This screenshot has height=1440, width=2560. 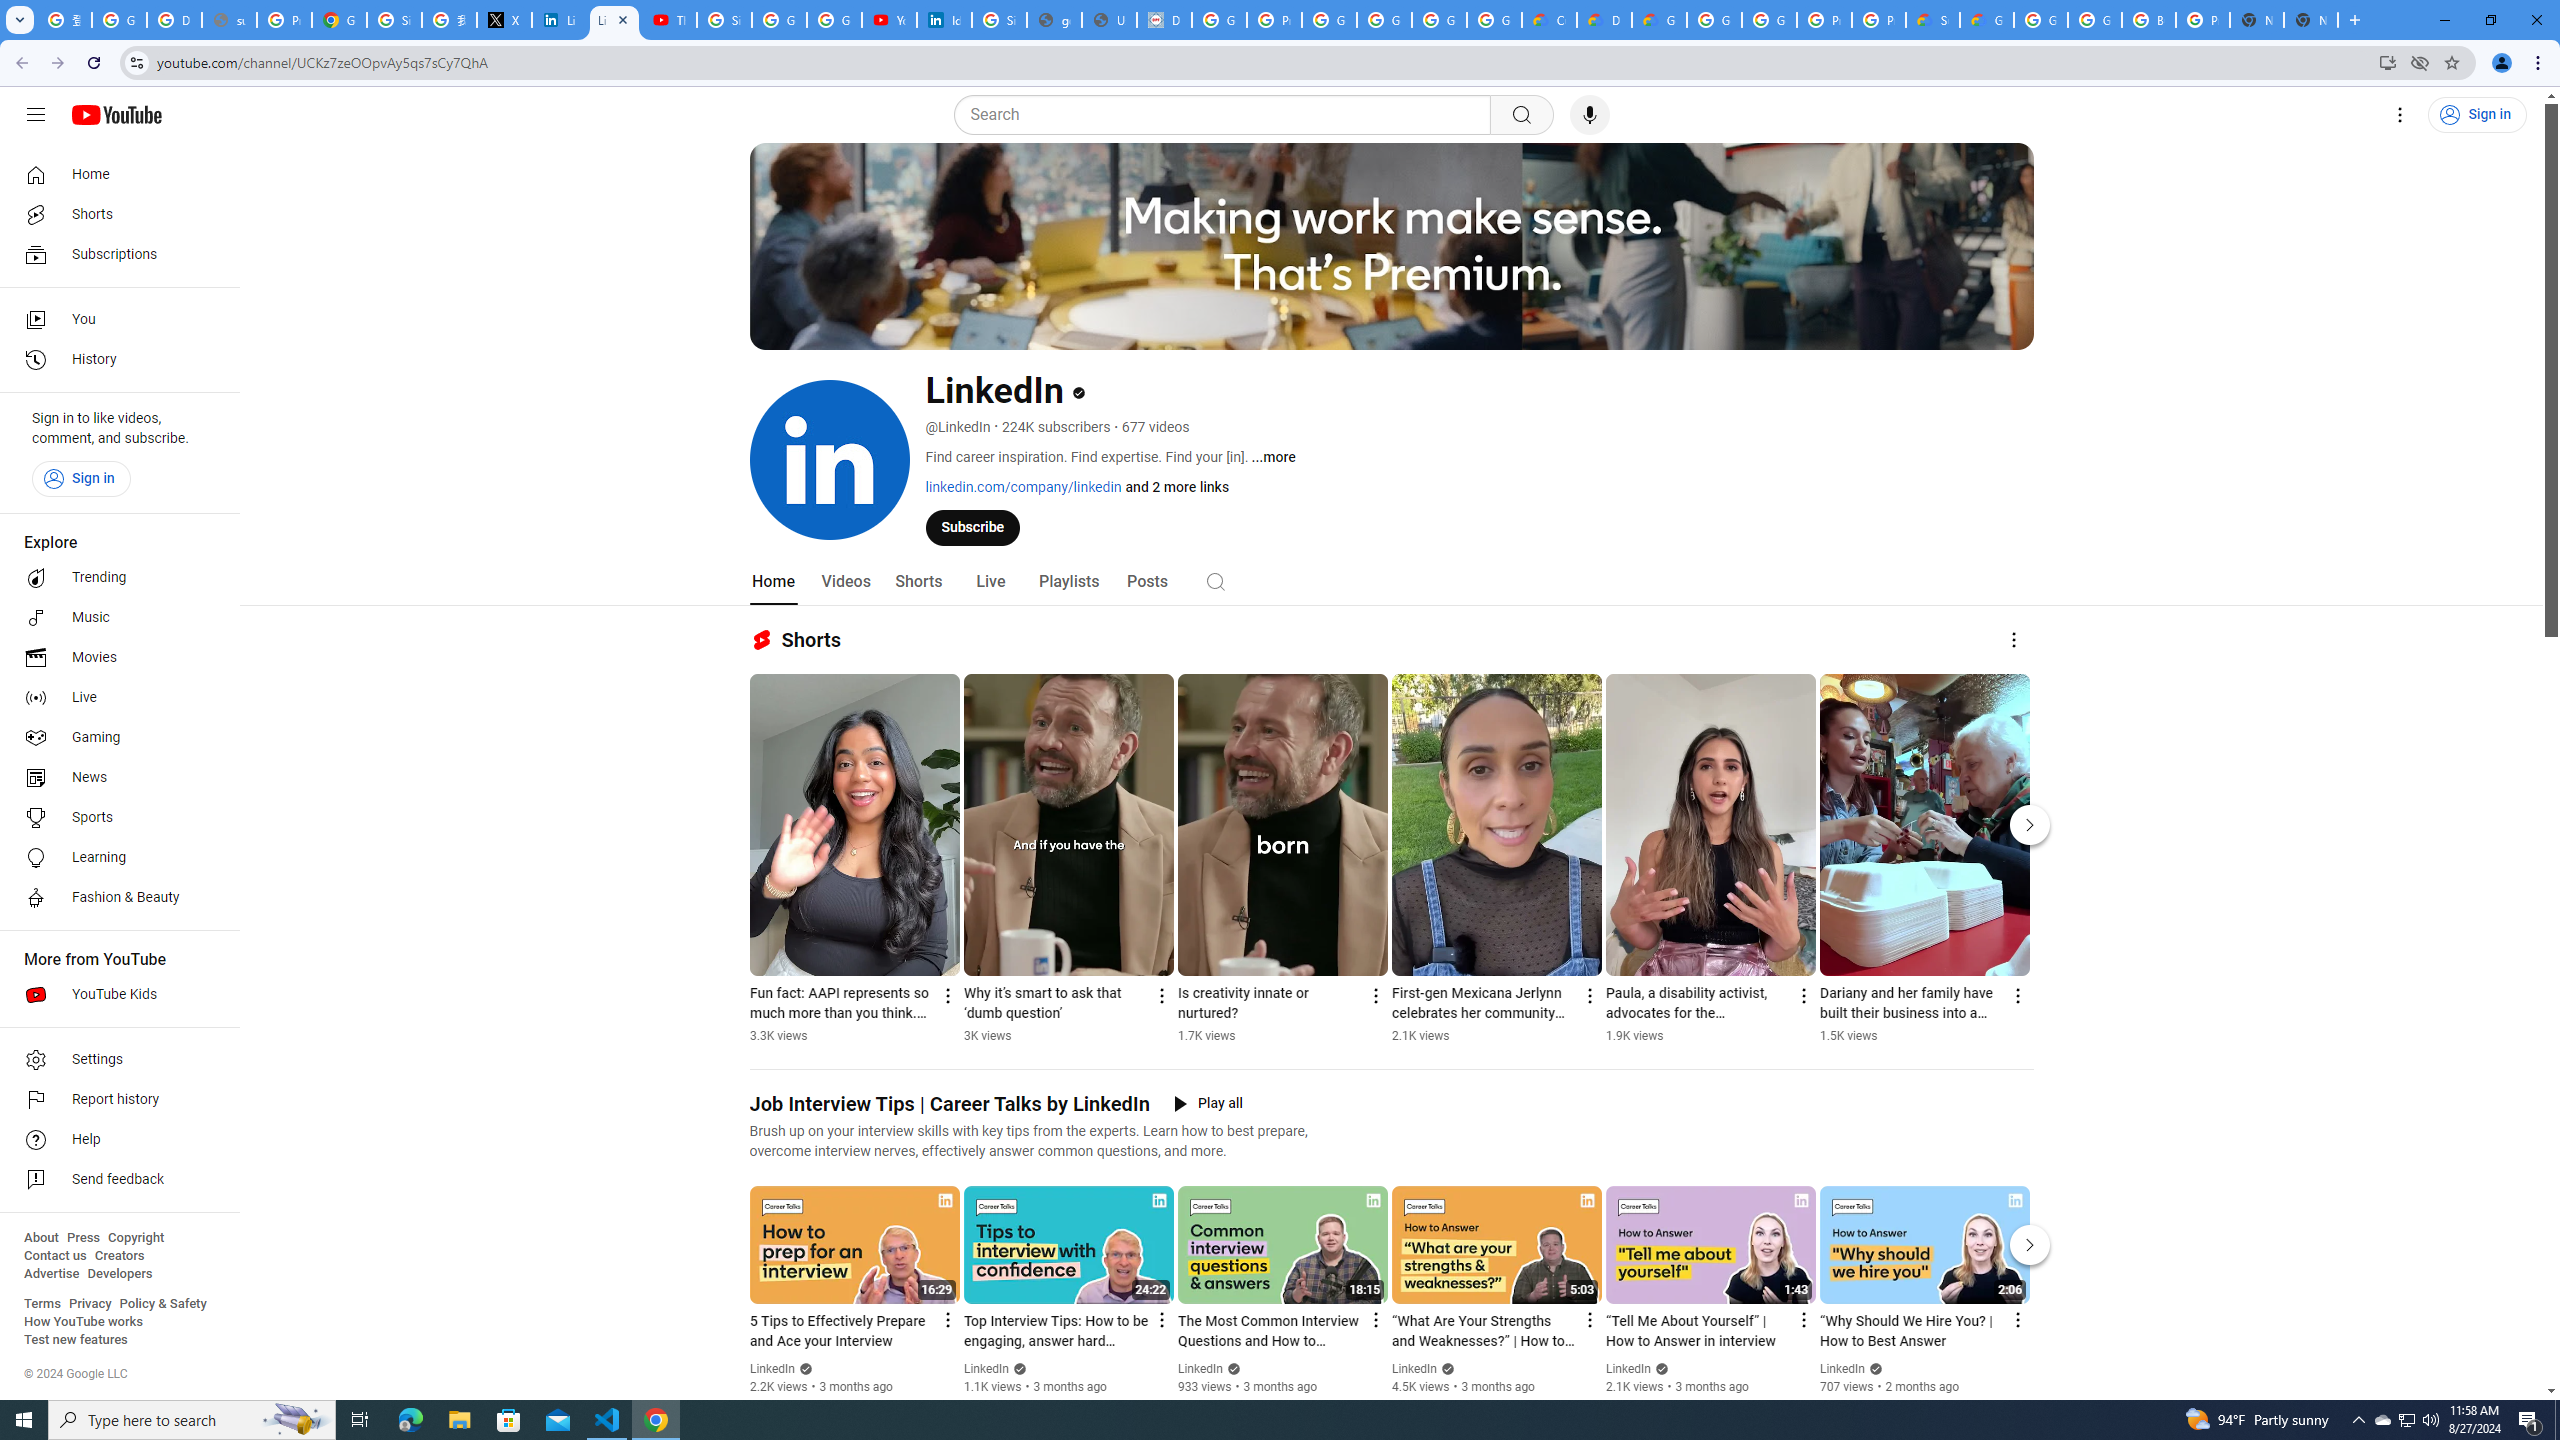 What do you see at coordinates (114, 254) in the screenshot?
I see `Subscriptions` at bounding box center [114, 254].